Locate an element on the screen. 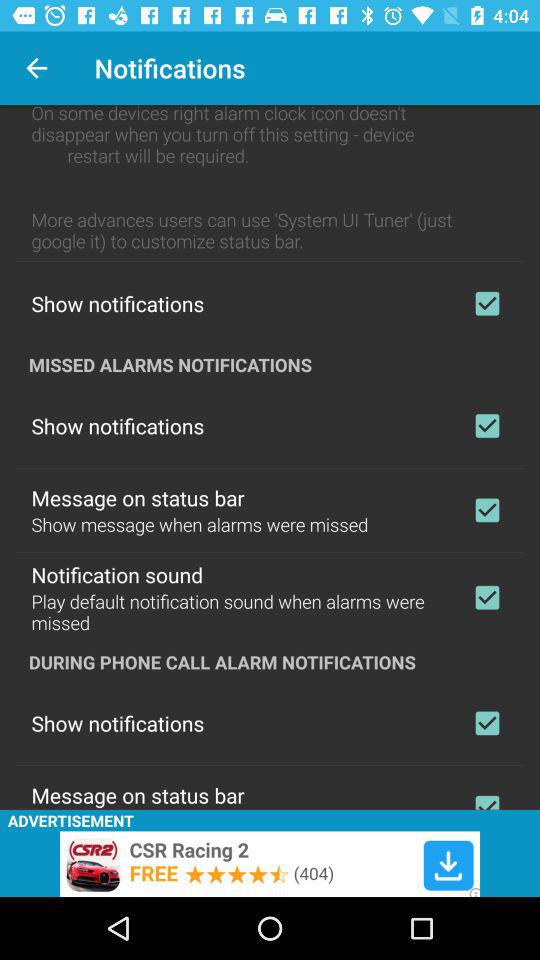 The width and height of the screenshot is (540, 960). select option is located at coordinates (487, 798).